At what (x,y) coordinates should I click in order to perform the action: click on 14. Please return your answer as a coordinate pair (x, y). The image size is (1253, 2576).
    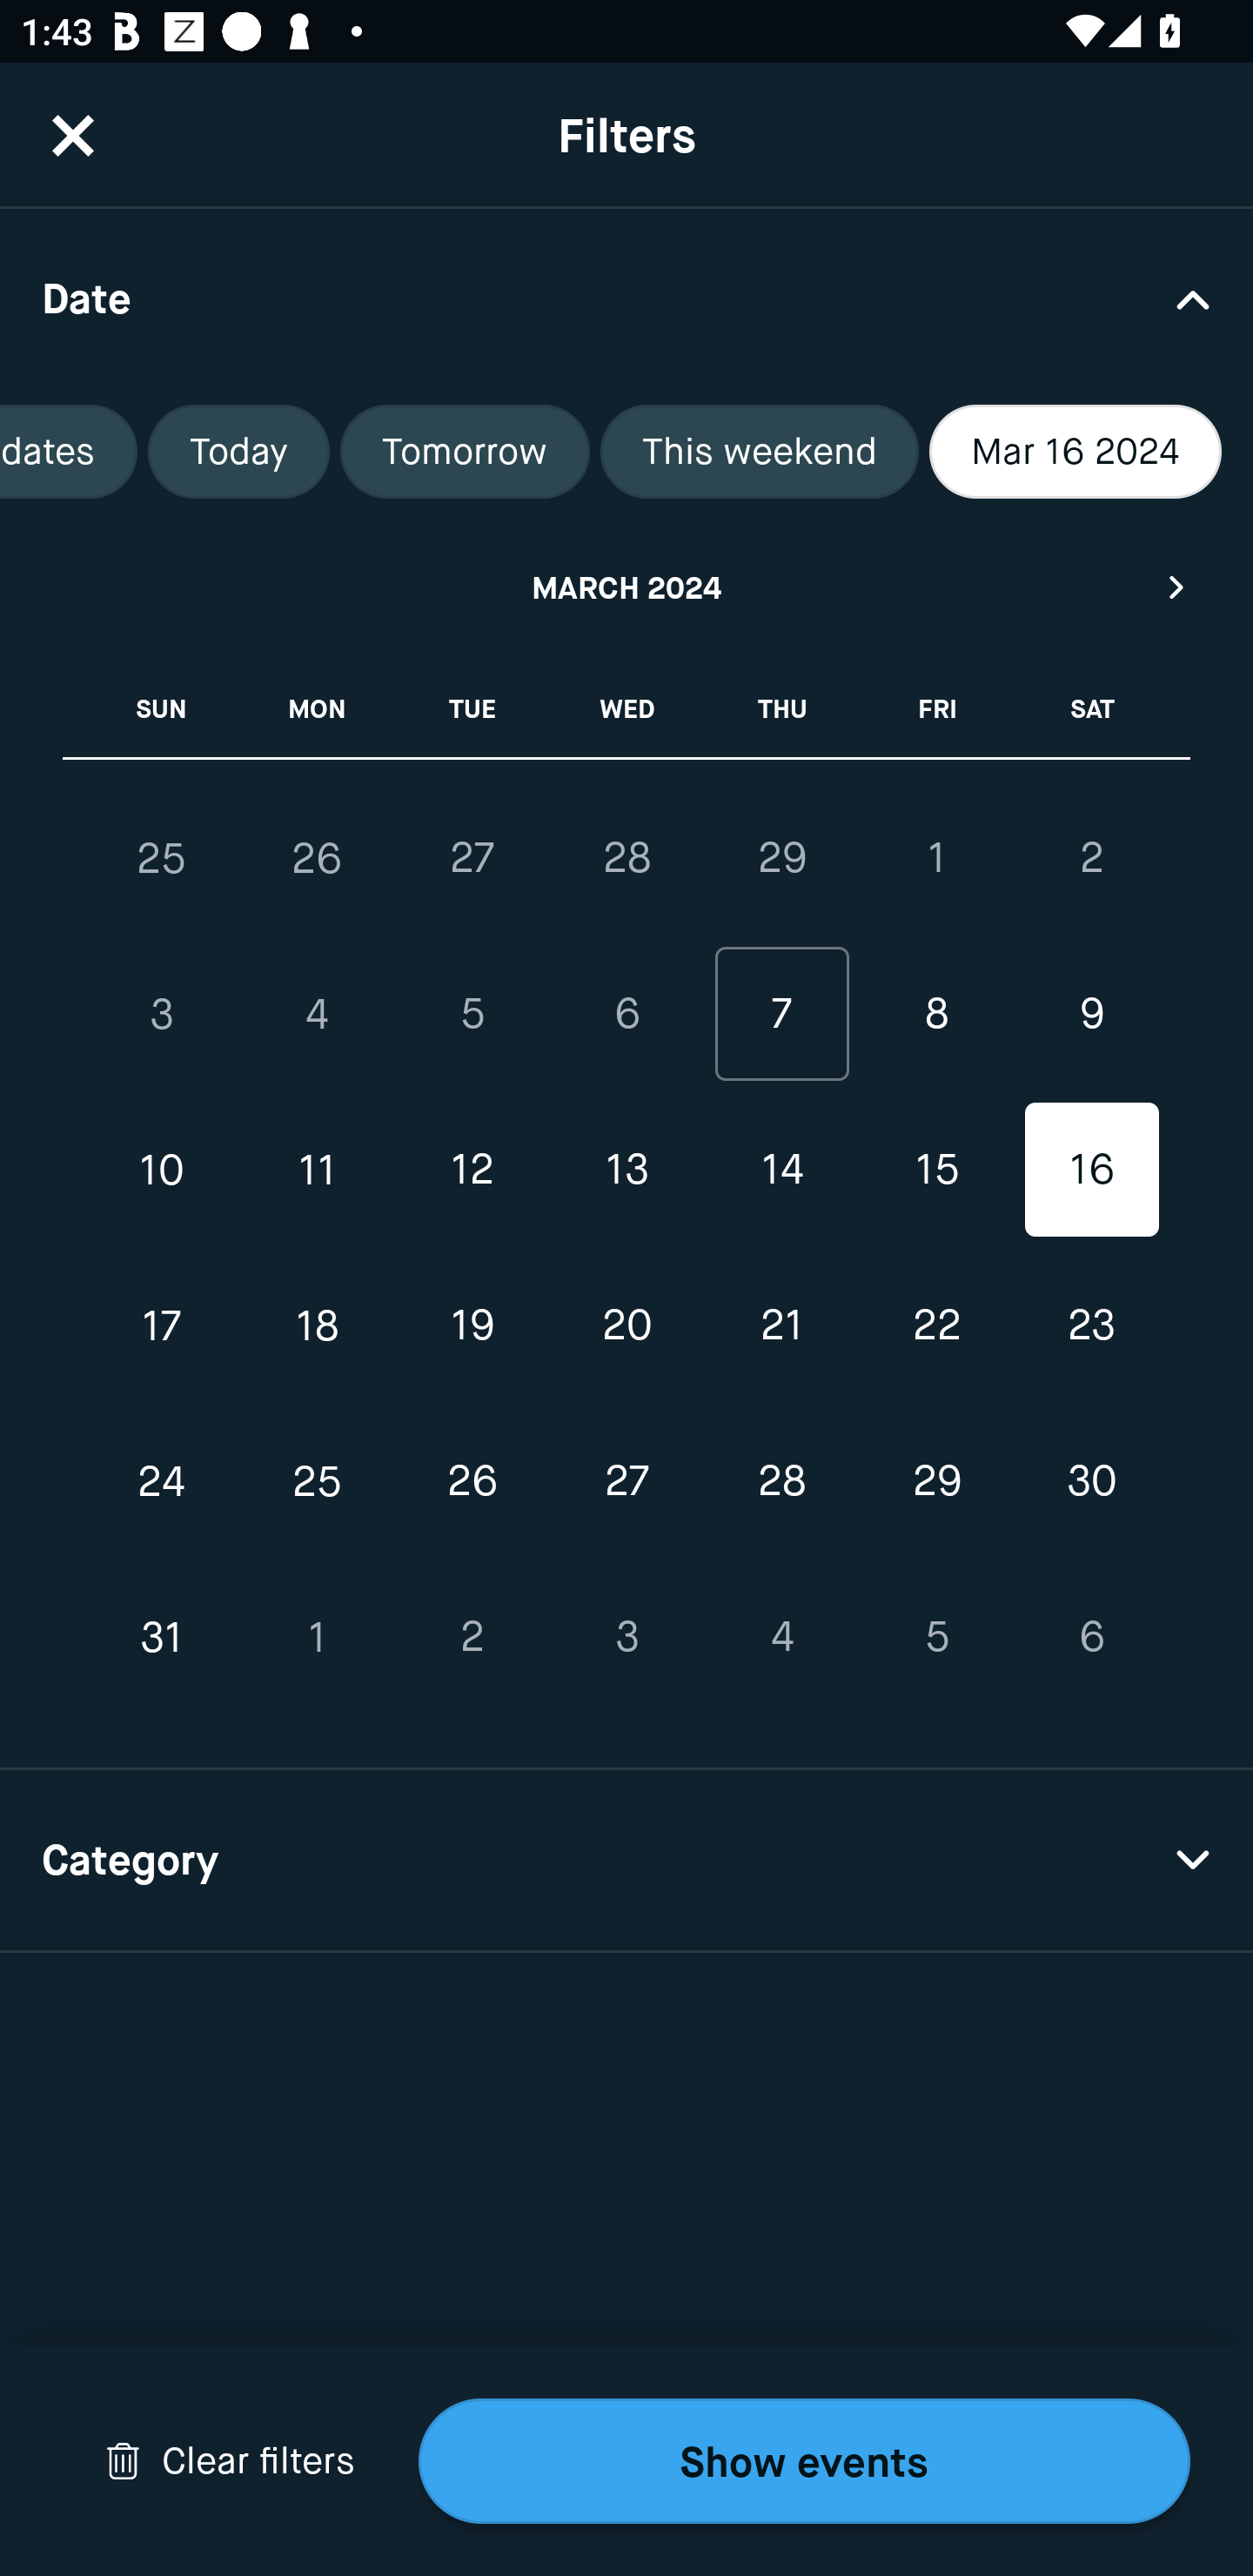
    Looking at the image, I should click on (781, 1170).